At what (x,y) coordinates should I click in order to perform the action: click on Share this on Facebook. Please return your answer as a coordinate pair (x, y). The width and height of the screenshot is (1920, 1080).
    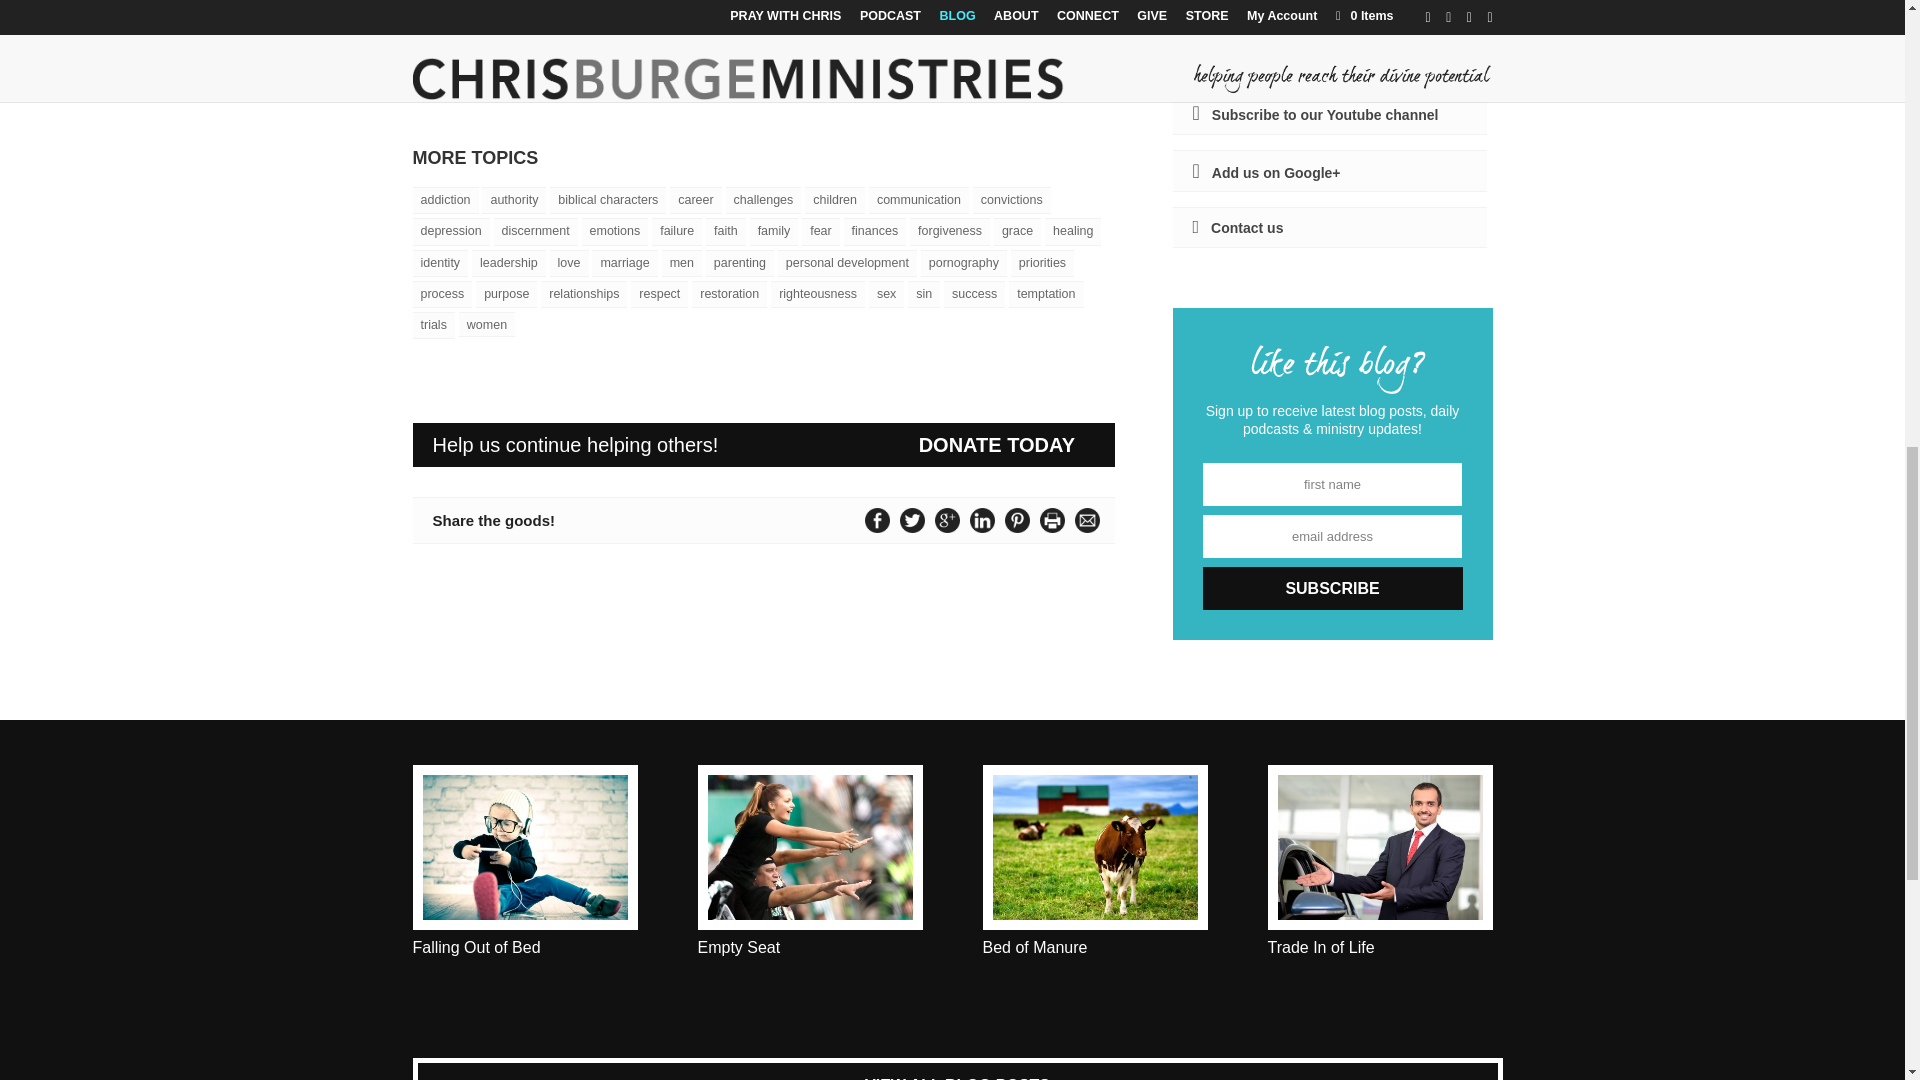
    Looking at the image, I should click on (877, 520).